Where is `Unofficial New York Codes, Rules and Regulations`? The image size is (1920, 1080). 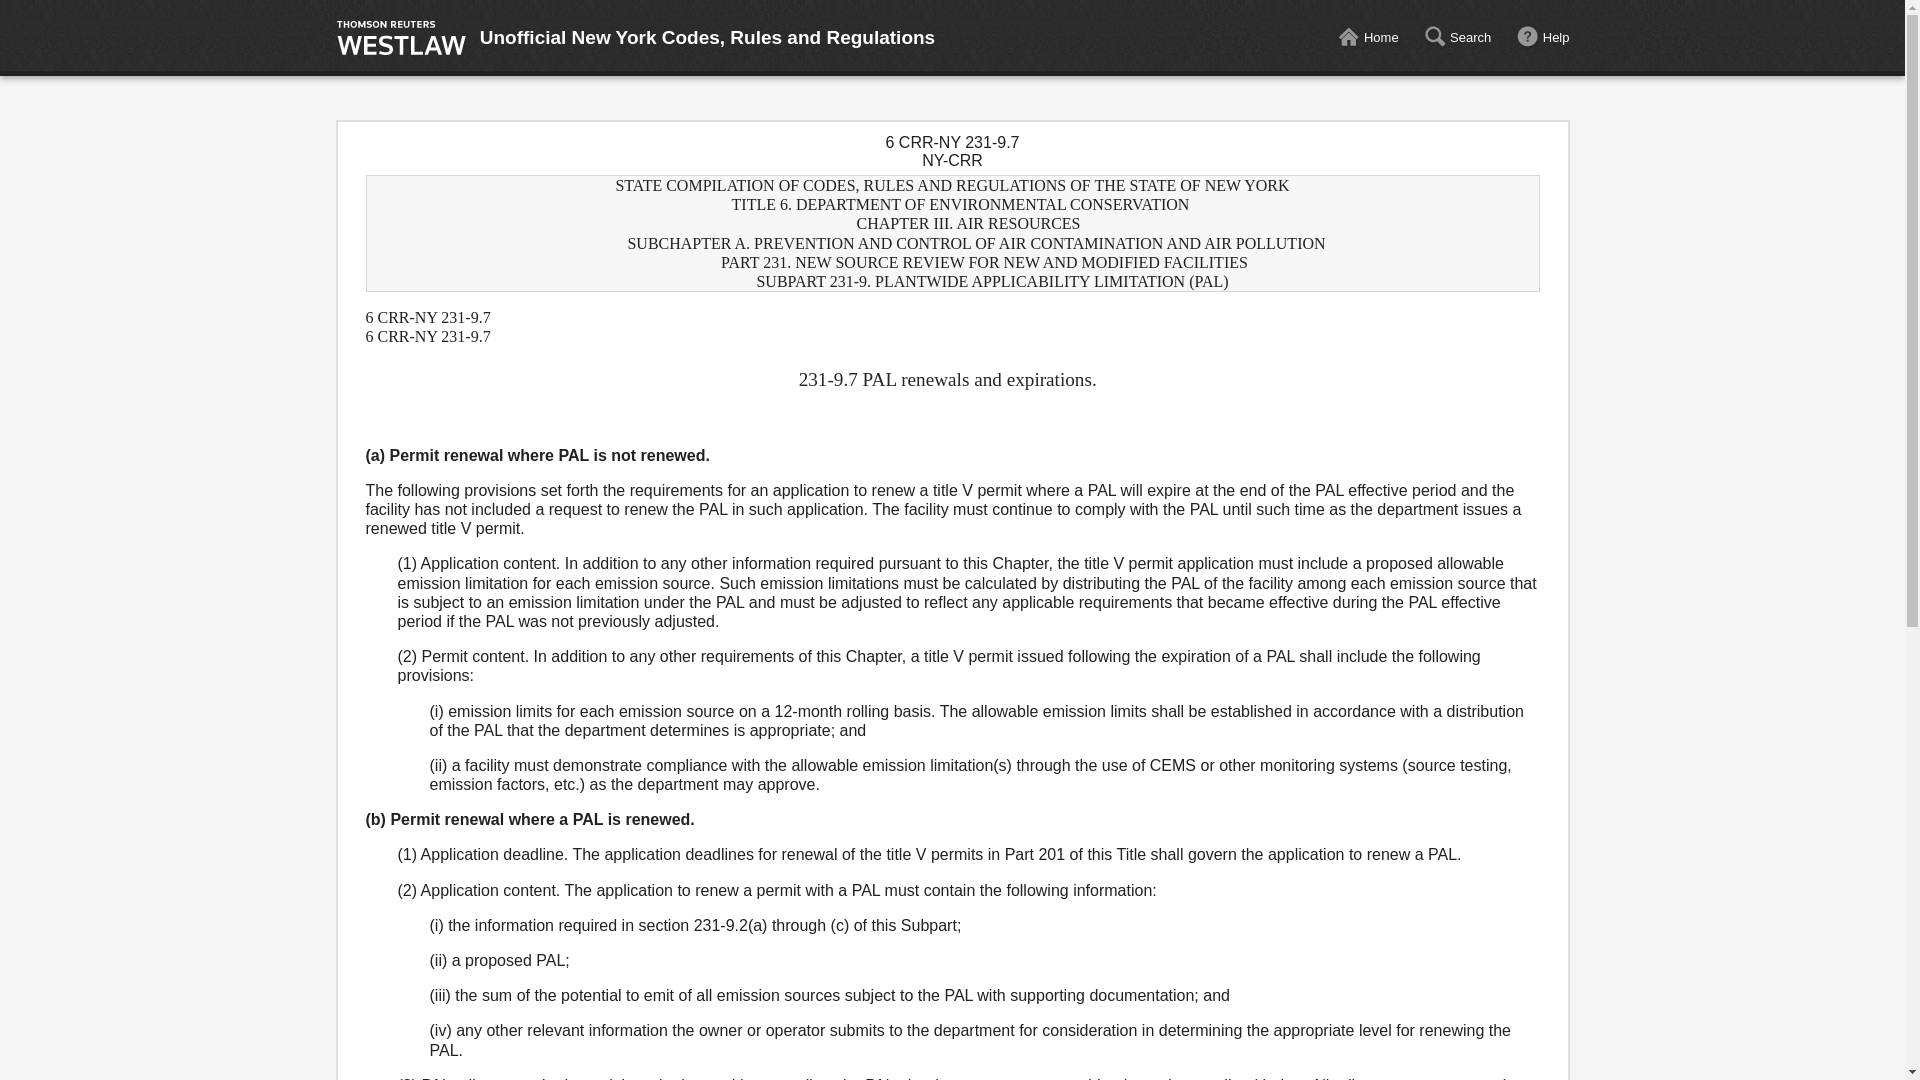
Unofficial New York Codes, Rules and Regulations is located at coordinates (708, 38).